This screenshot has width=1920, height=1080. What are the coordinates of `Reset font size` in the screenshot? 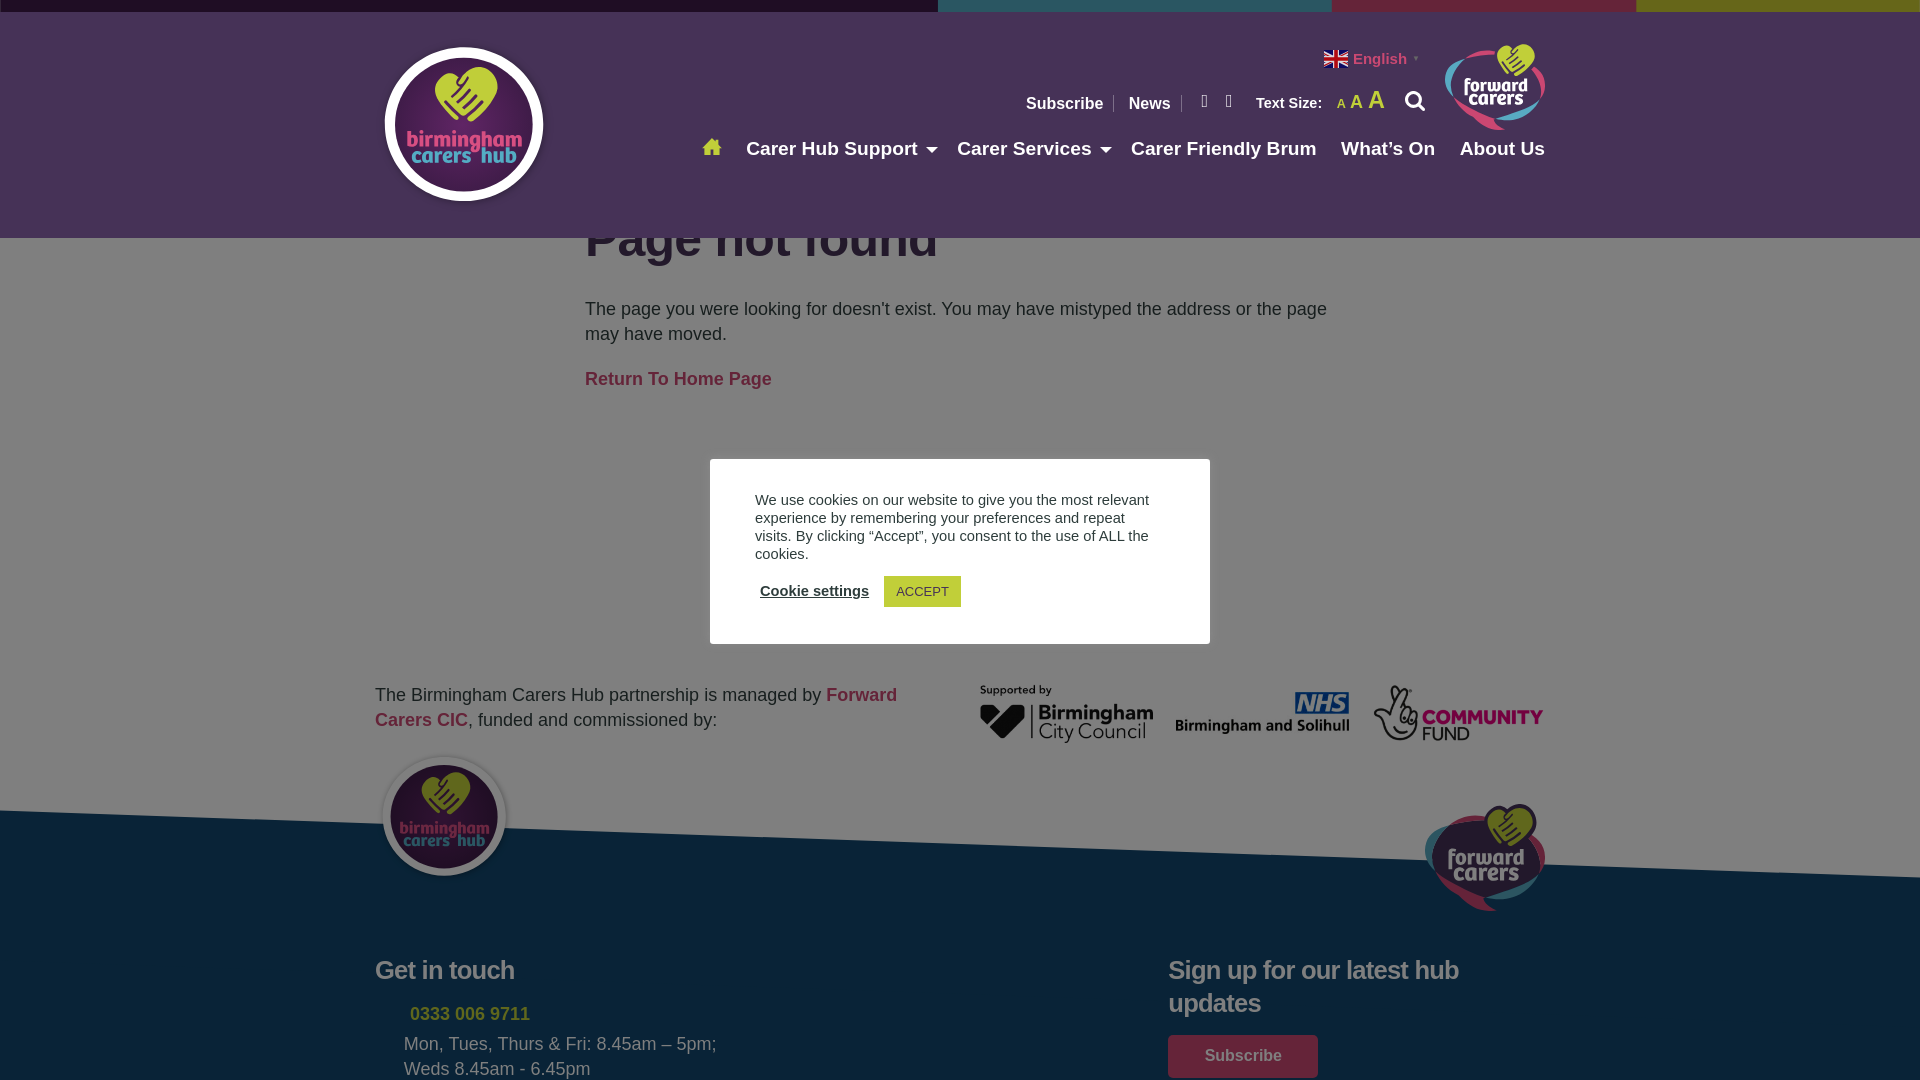 It's located at (1340, 104).